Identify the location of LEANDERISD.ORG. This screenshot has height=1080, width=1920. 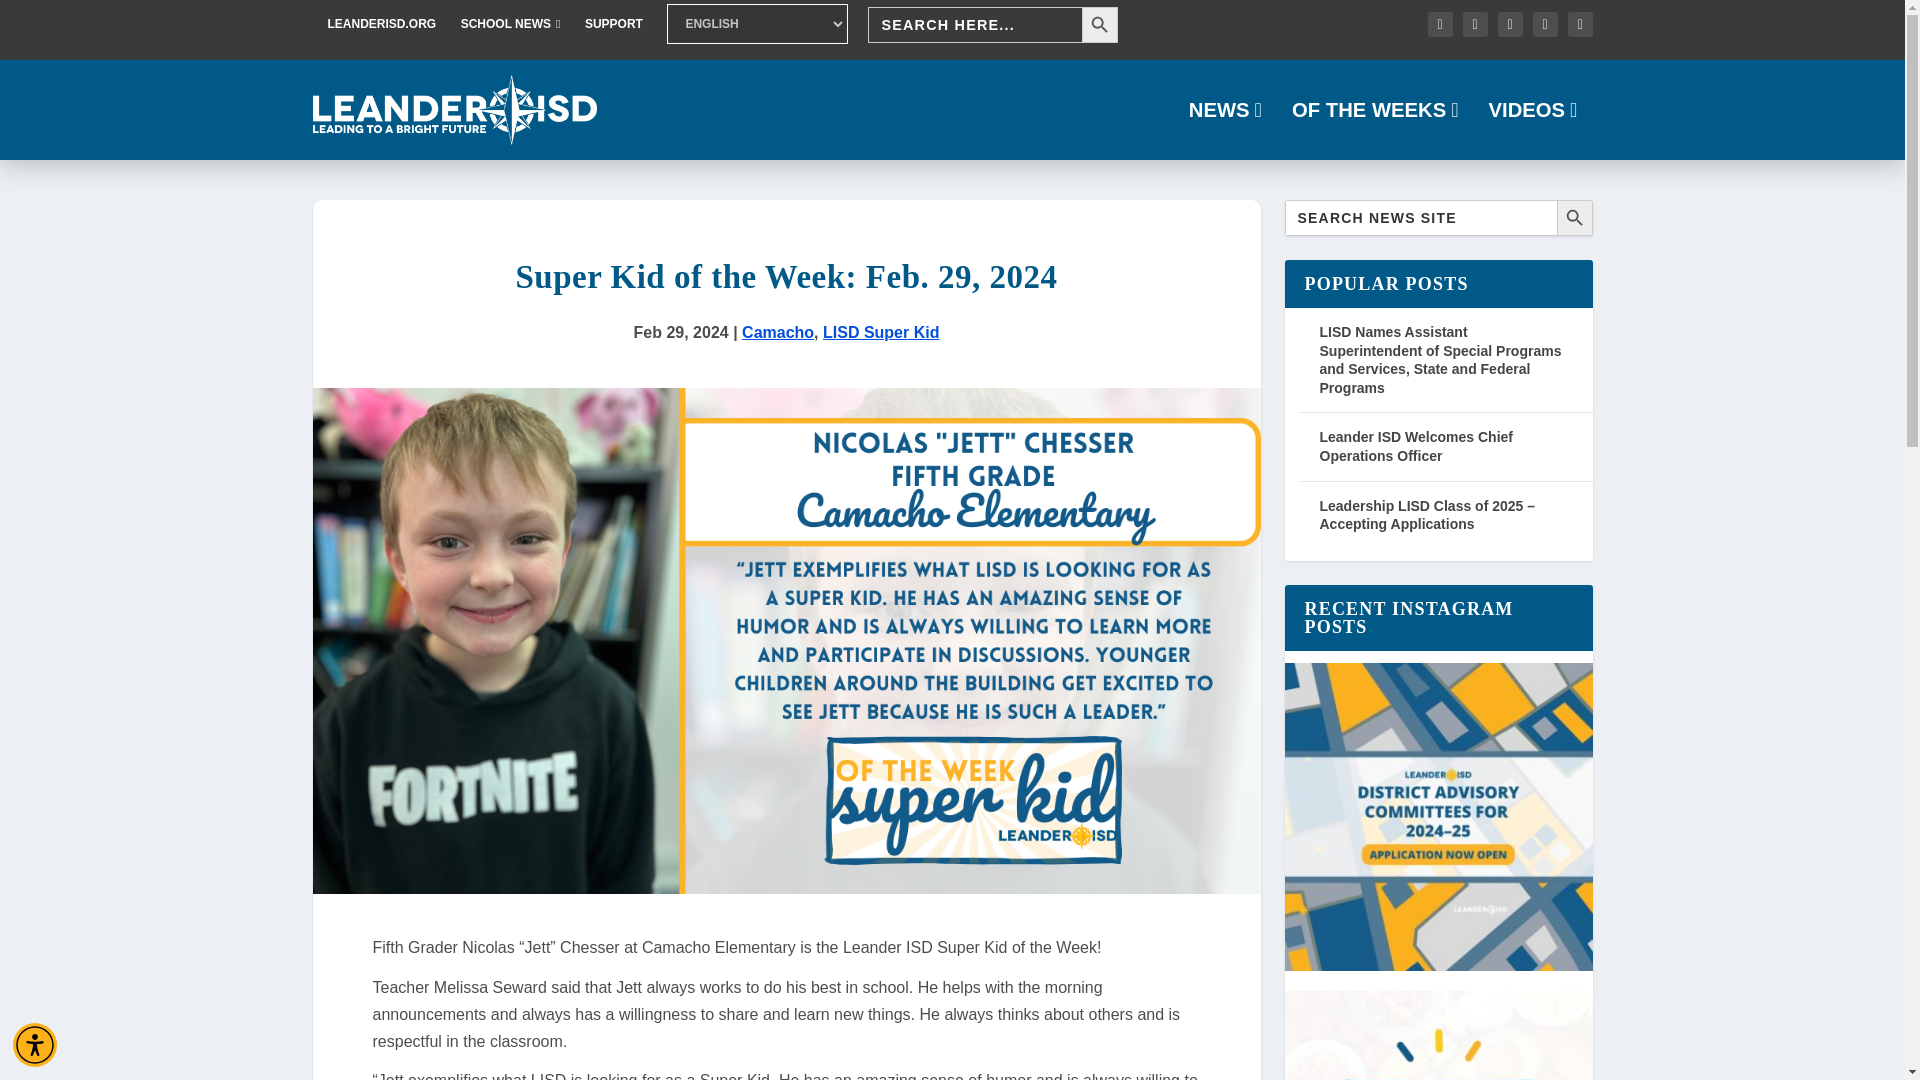
(382, 24).